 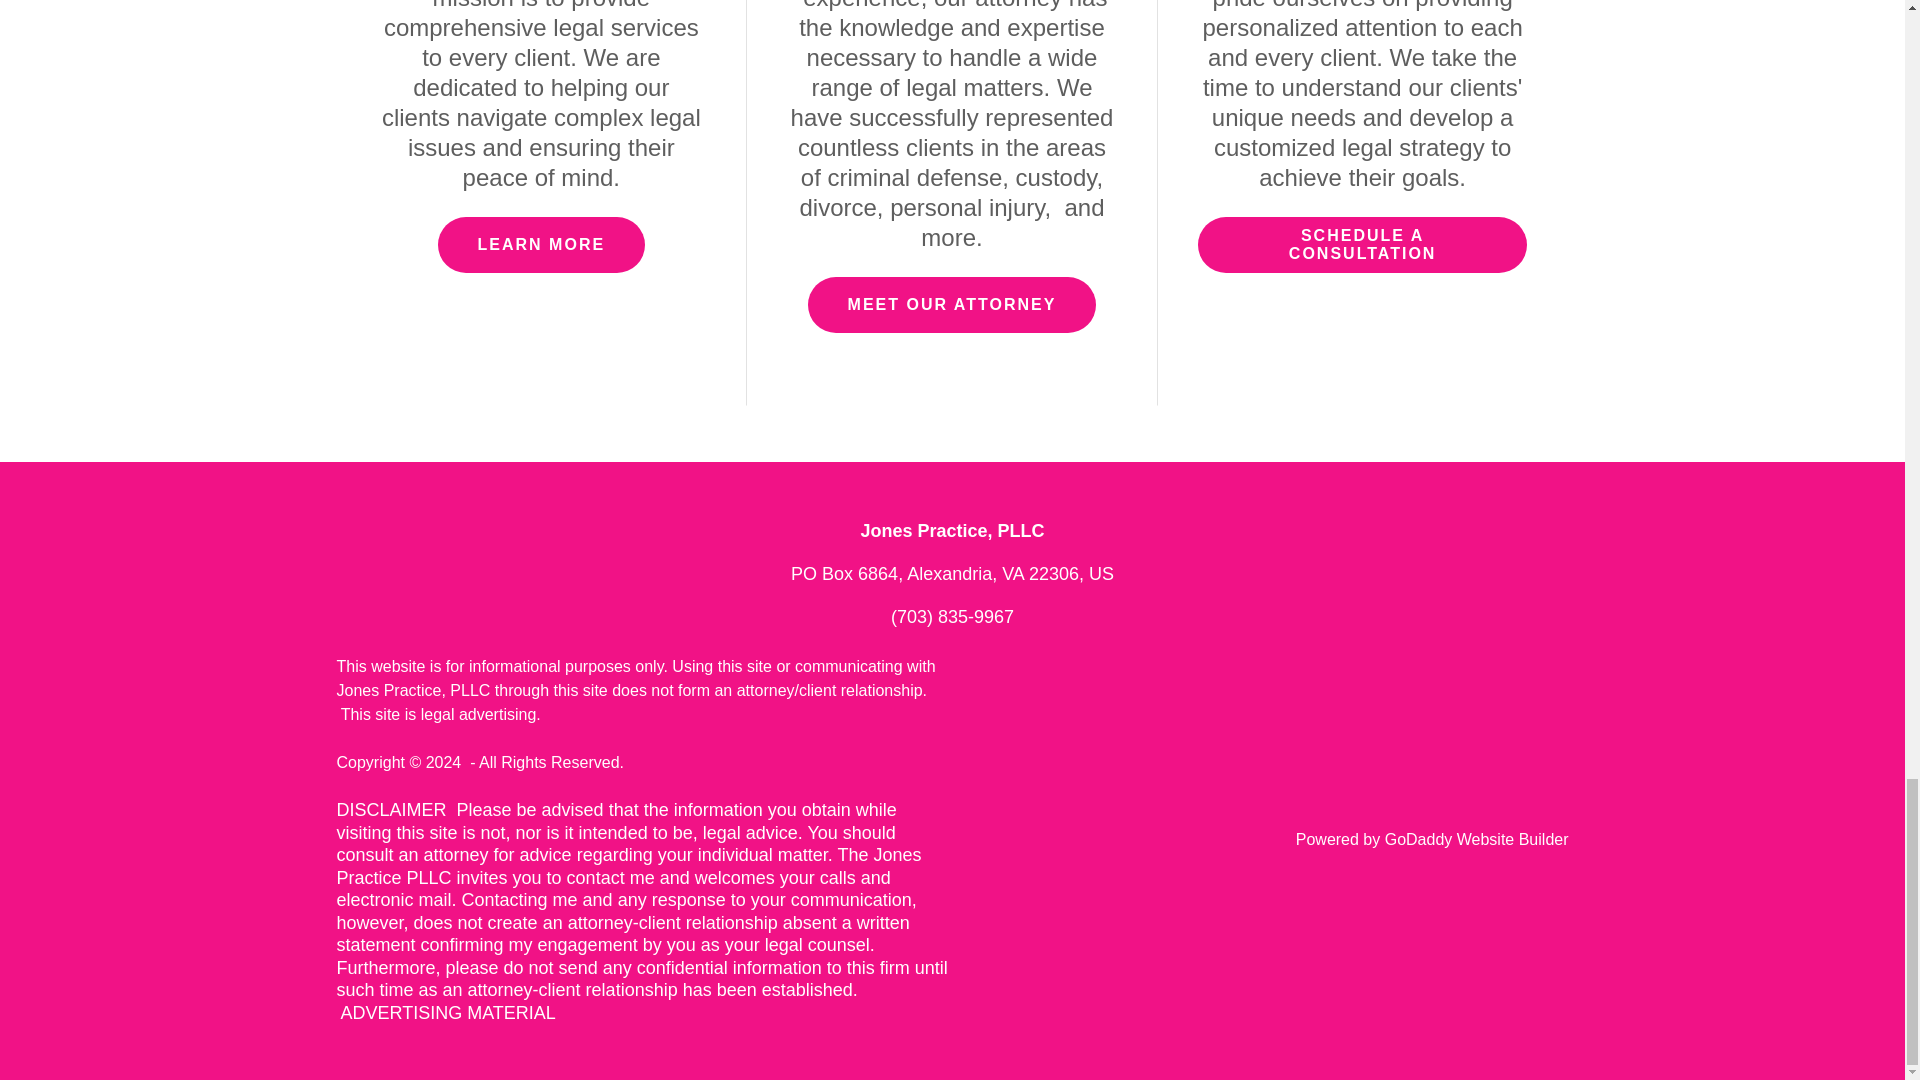 What do you see at coordinates (952, 304) in the screenshot?
I see `MEET OUR ATTORNEY` at bounding box center [952, 304].